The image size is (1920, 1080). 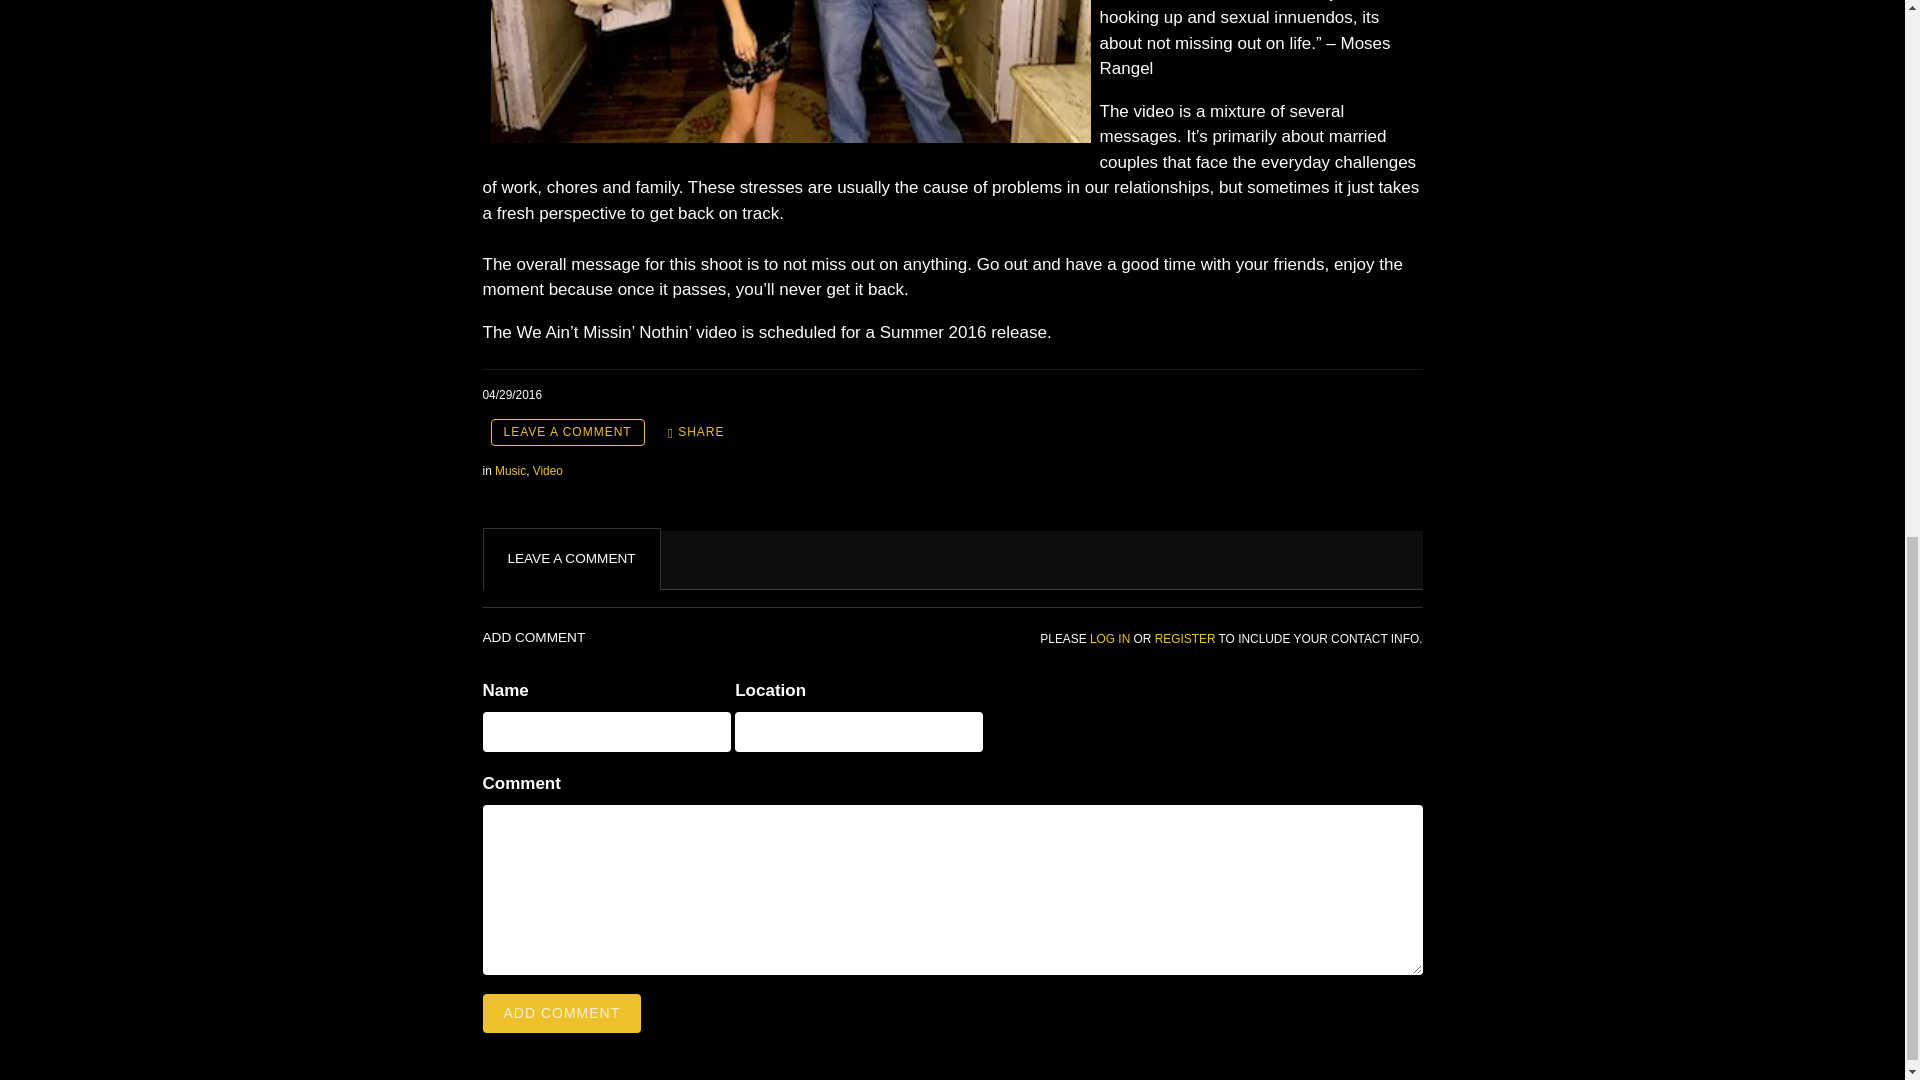 I want to click on Video, so click(x=548, y=471).